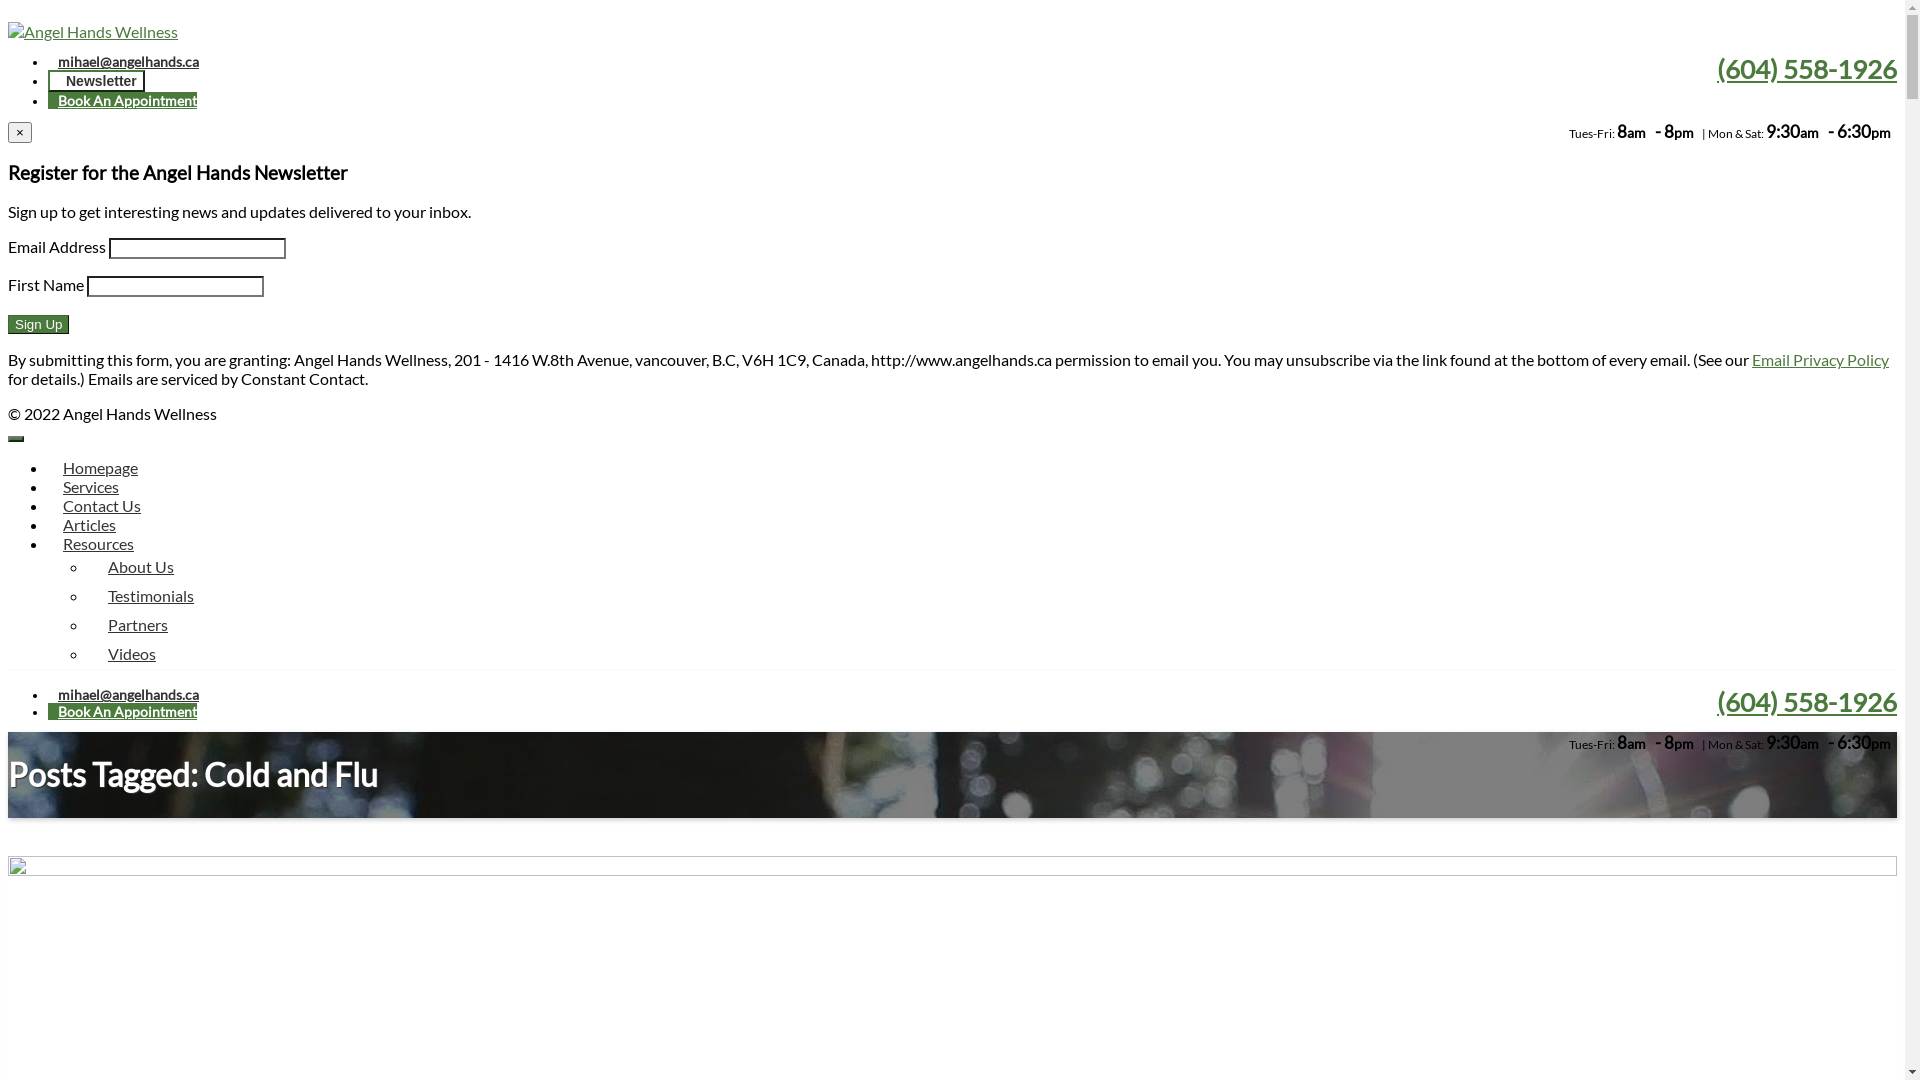 Image resolution: width=1920 pixels, height=1080 pixels. I want to click on Book An Appointment, so click(122, 712).